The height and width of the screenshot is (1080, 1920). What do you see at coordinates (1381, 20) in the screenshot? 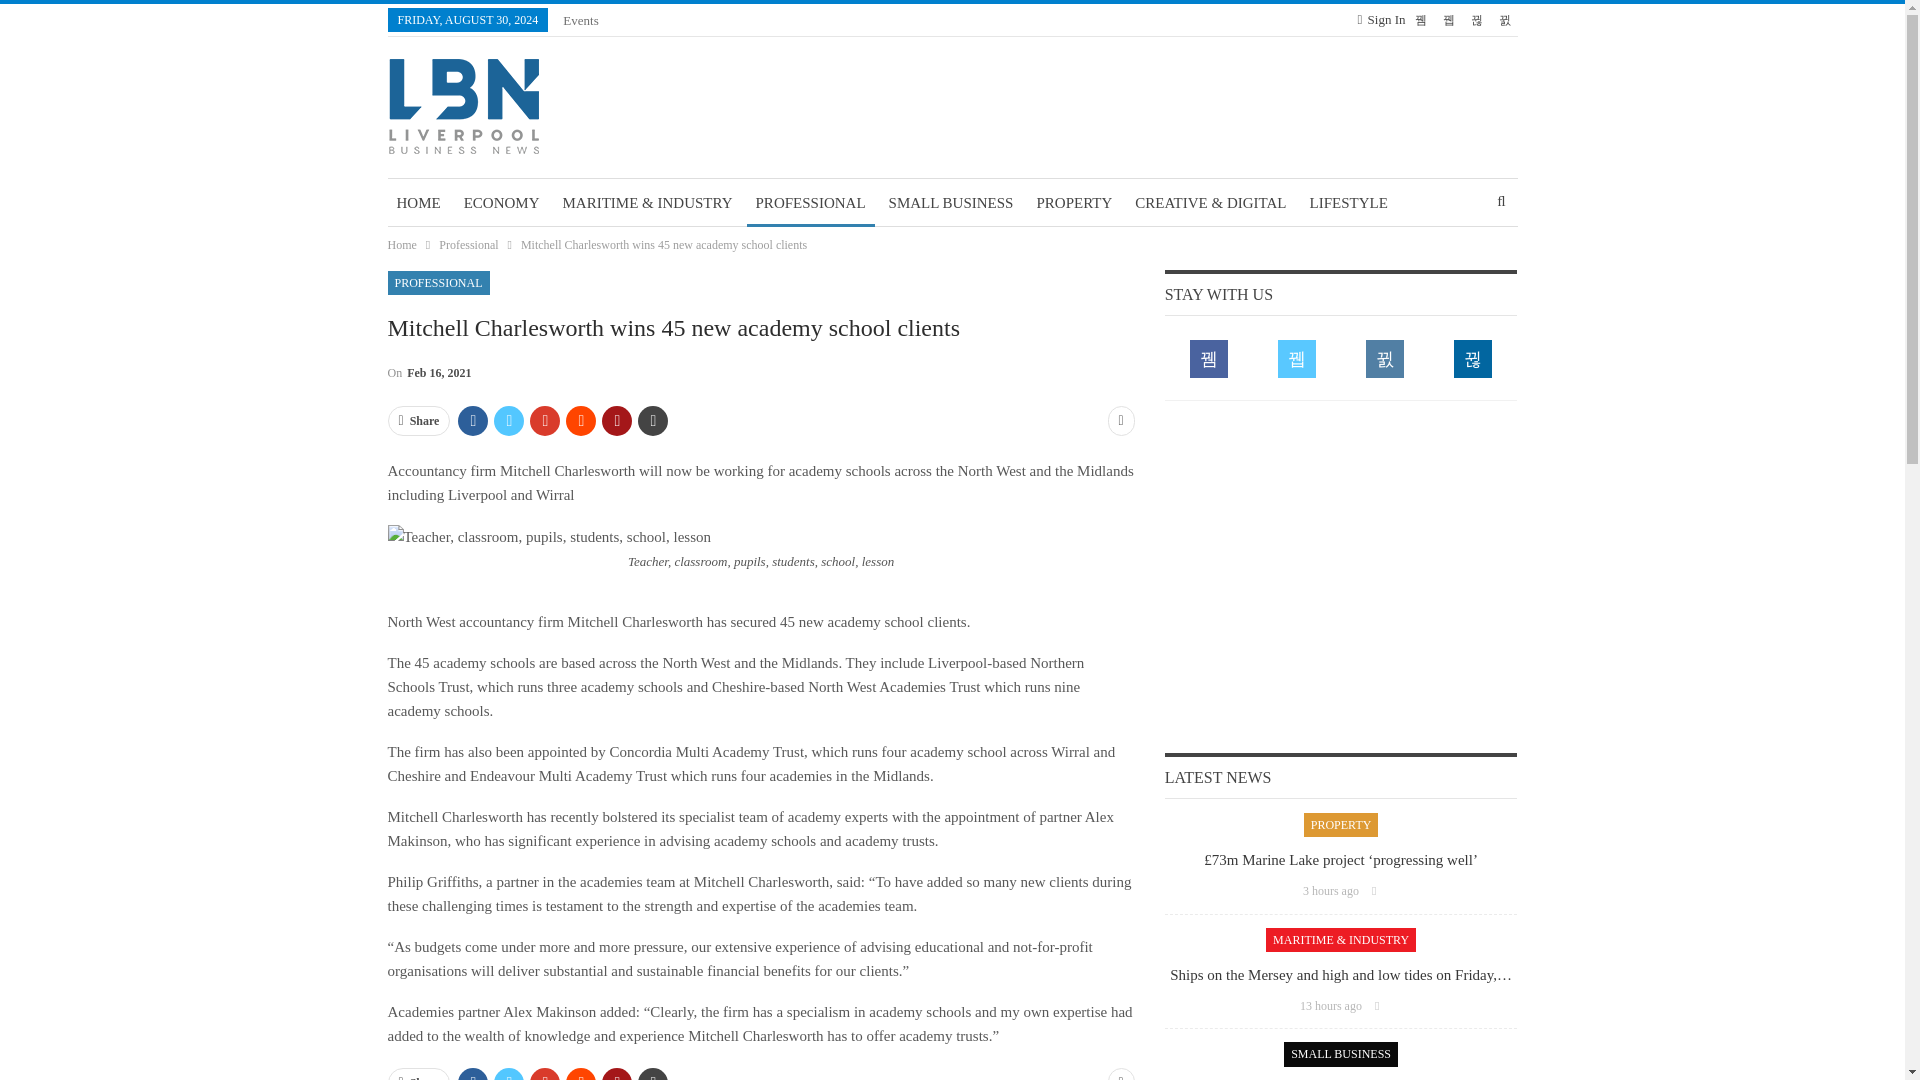
I see `Sign In` at bounding box center [1381, 20].